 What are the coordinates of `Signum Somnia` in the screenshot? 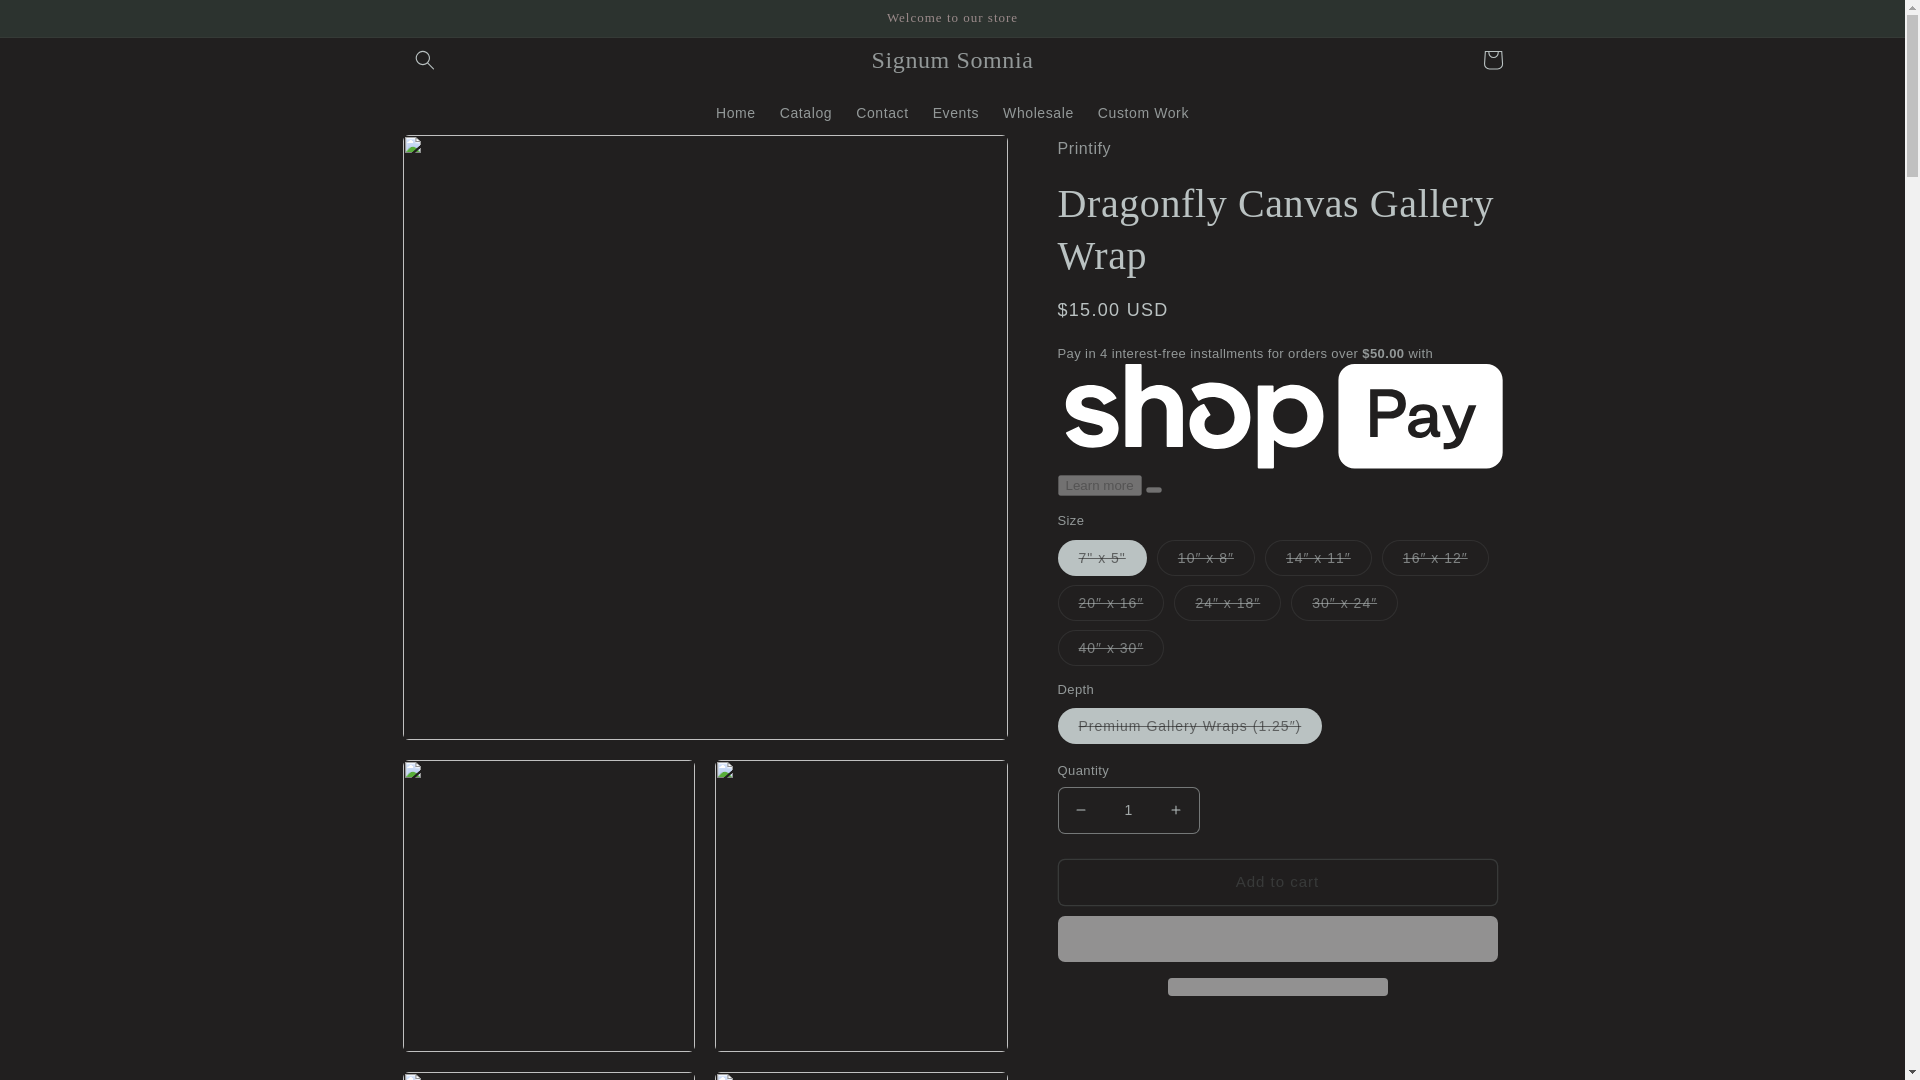 It's located at (952, 58).